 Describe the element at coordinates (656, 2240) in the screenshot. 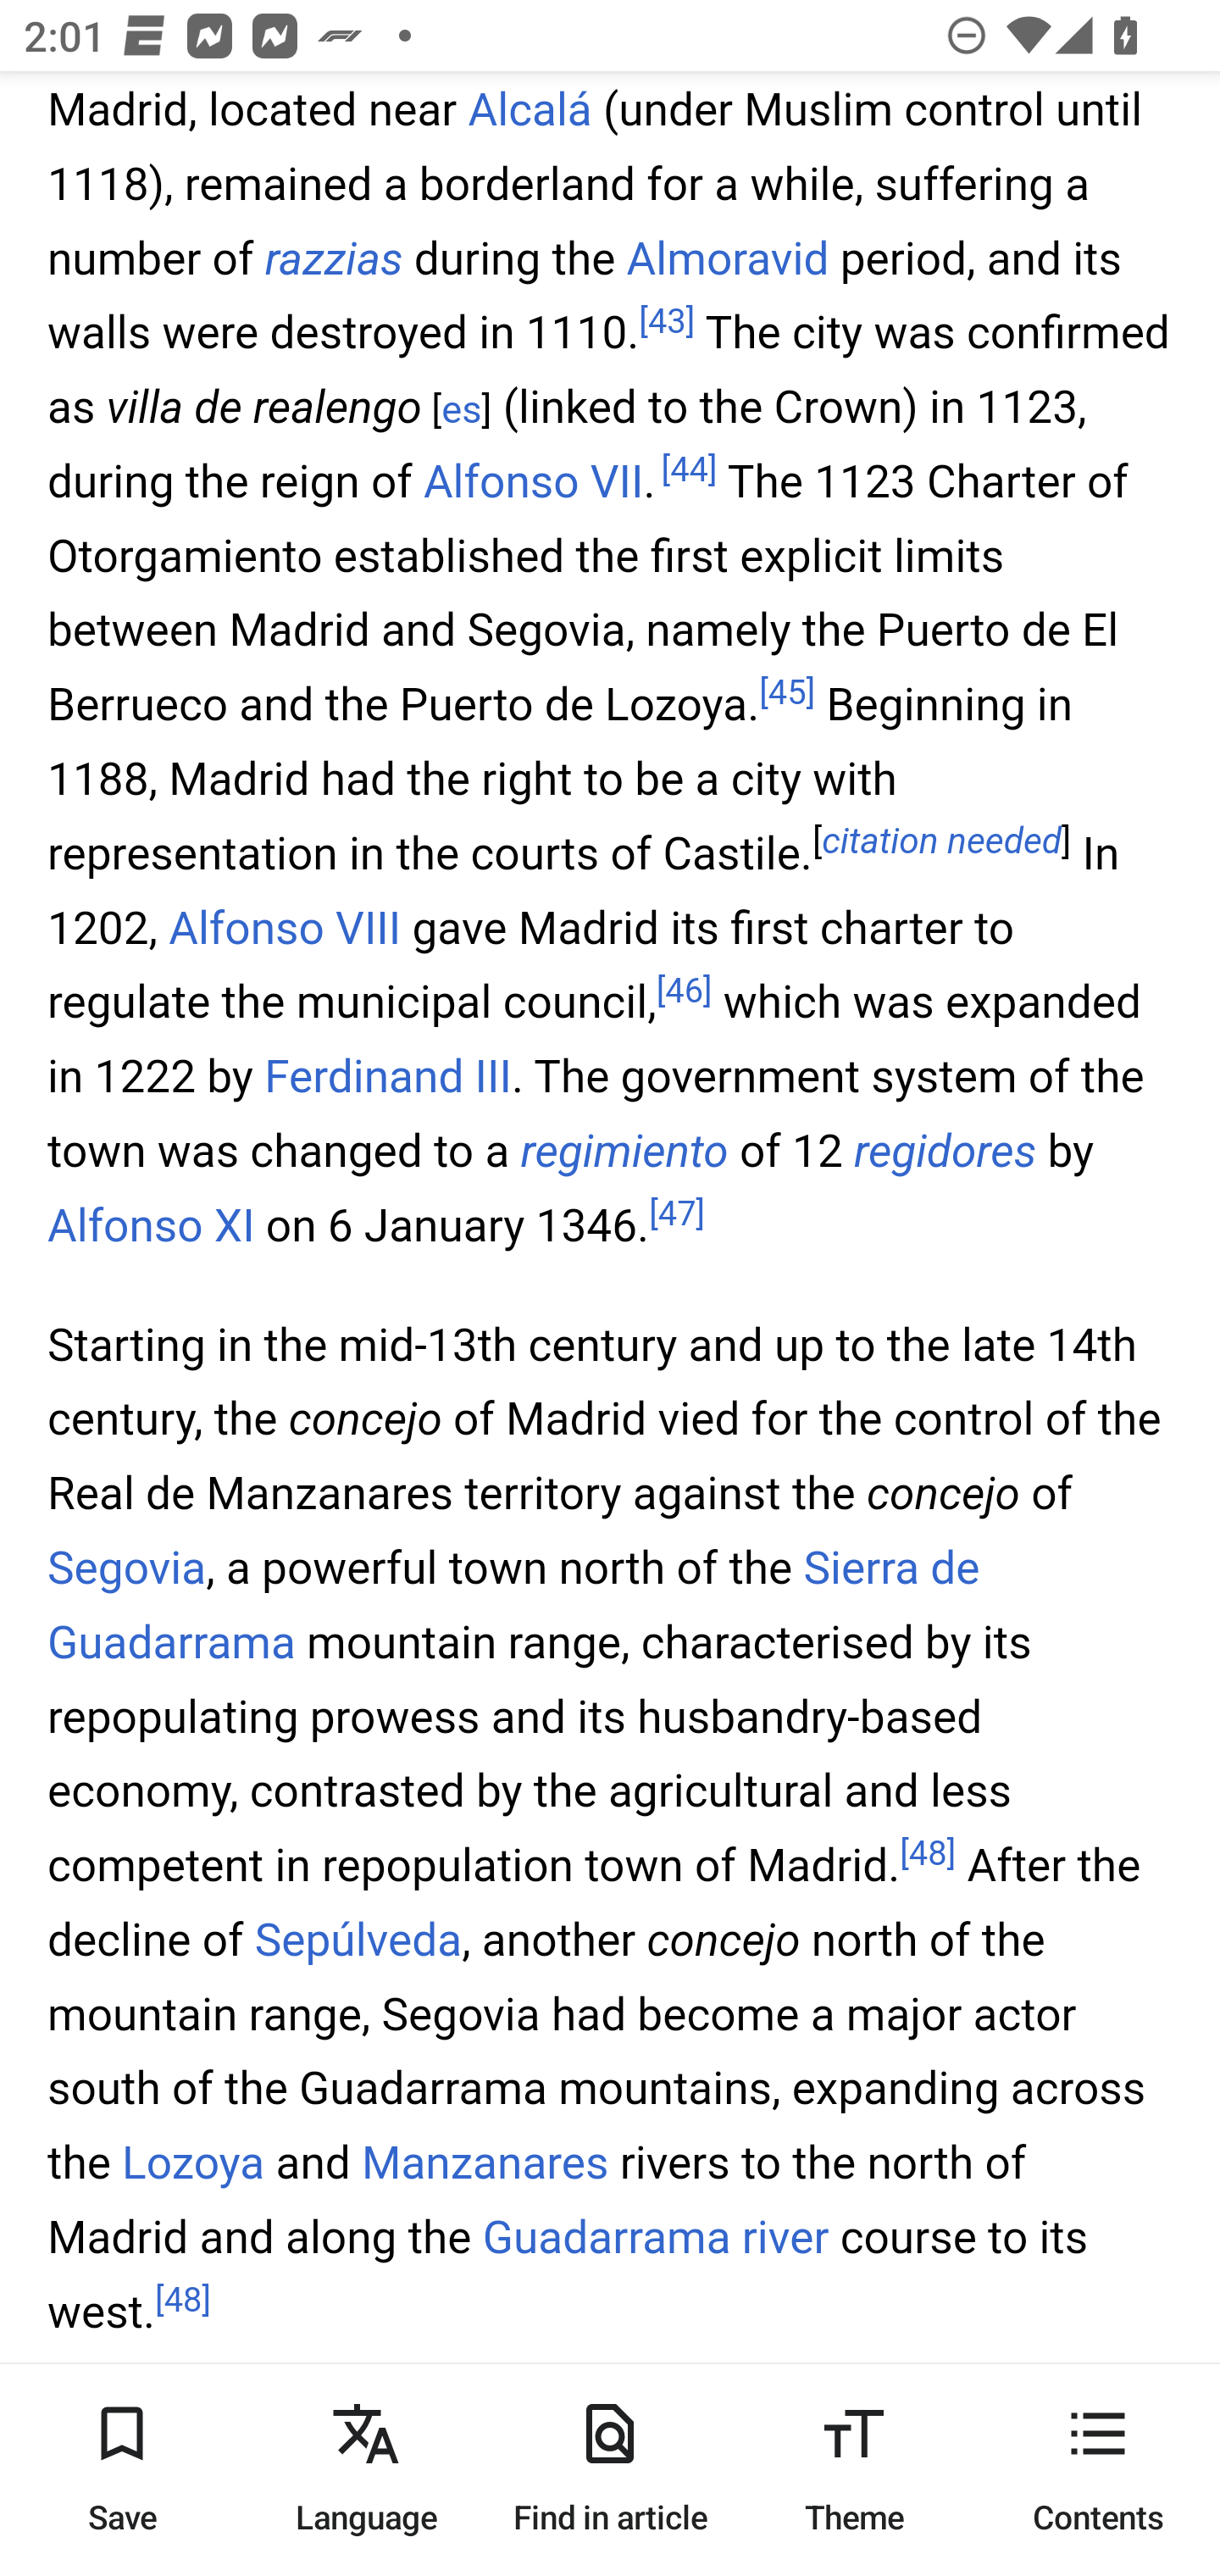

I see `Guadarrama river` at that location.